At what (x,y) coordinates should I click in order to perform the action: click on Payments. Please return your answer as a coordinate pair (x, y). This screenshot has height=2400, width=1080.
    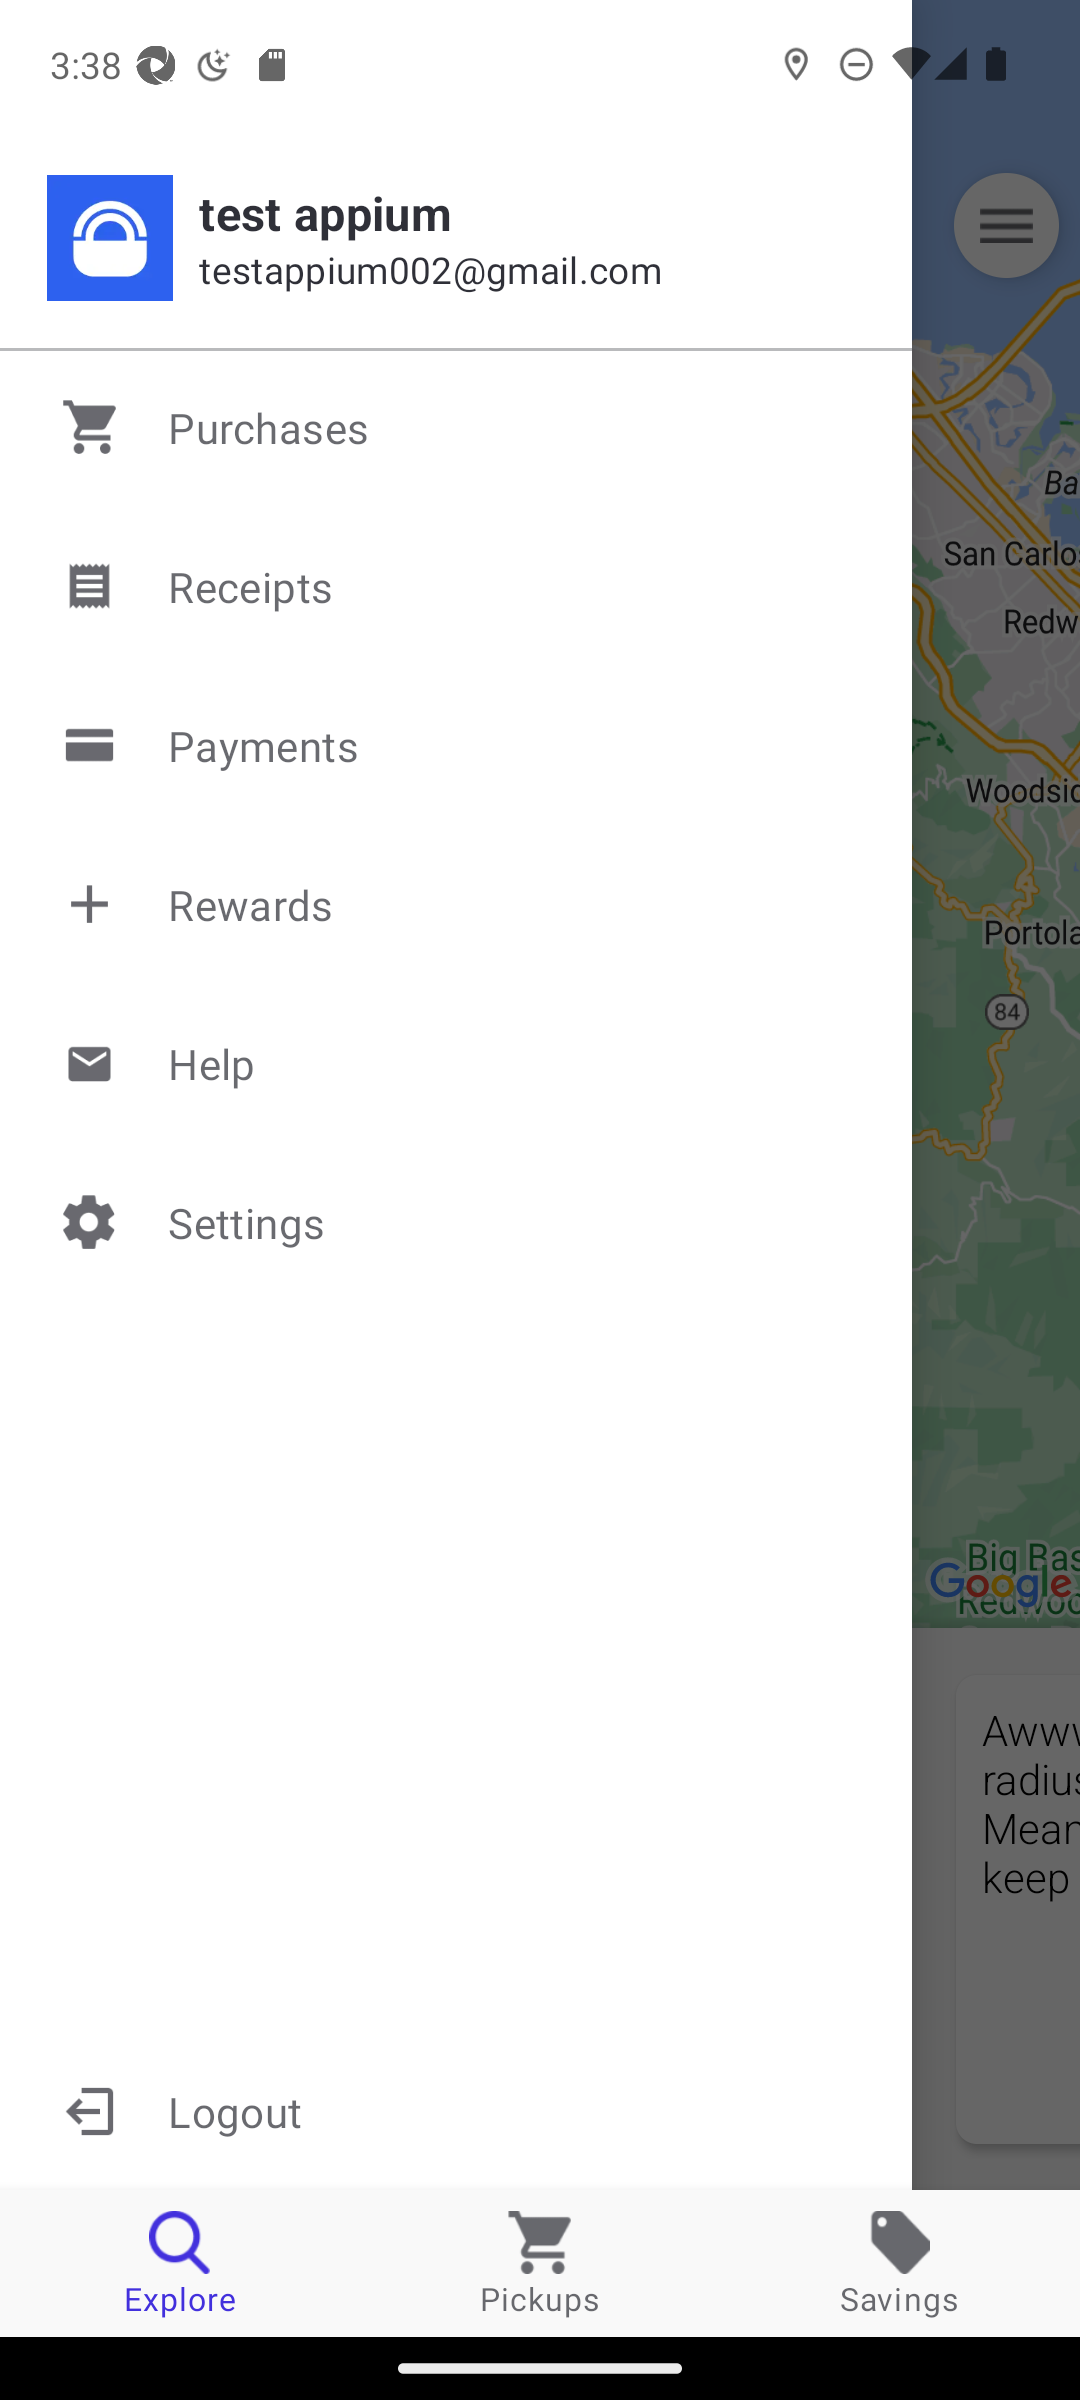
    Looking at the image, I should click on (458, 746).